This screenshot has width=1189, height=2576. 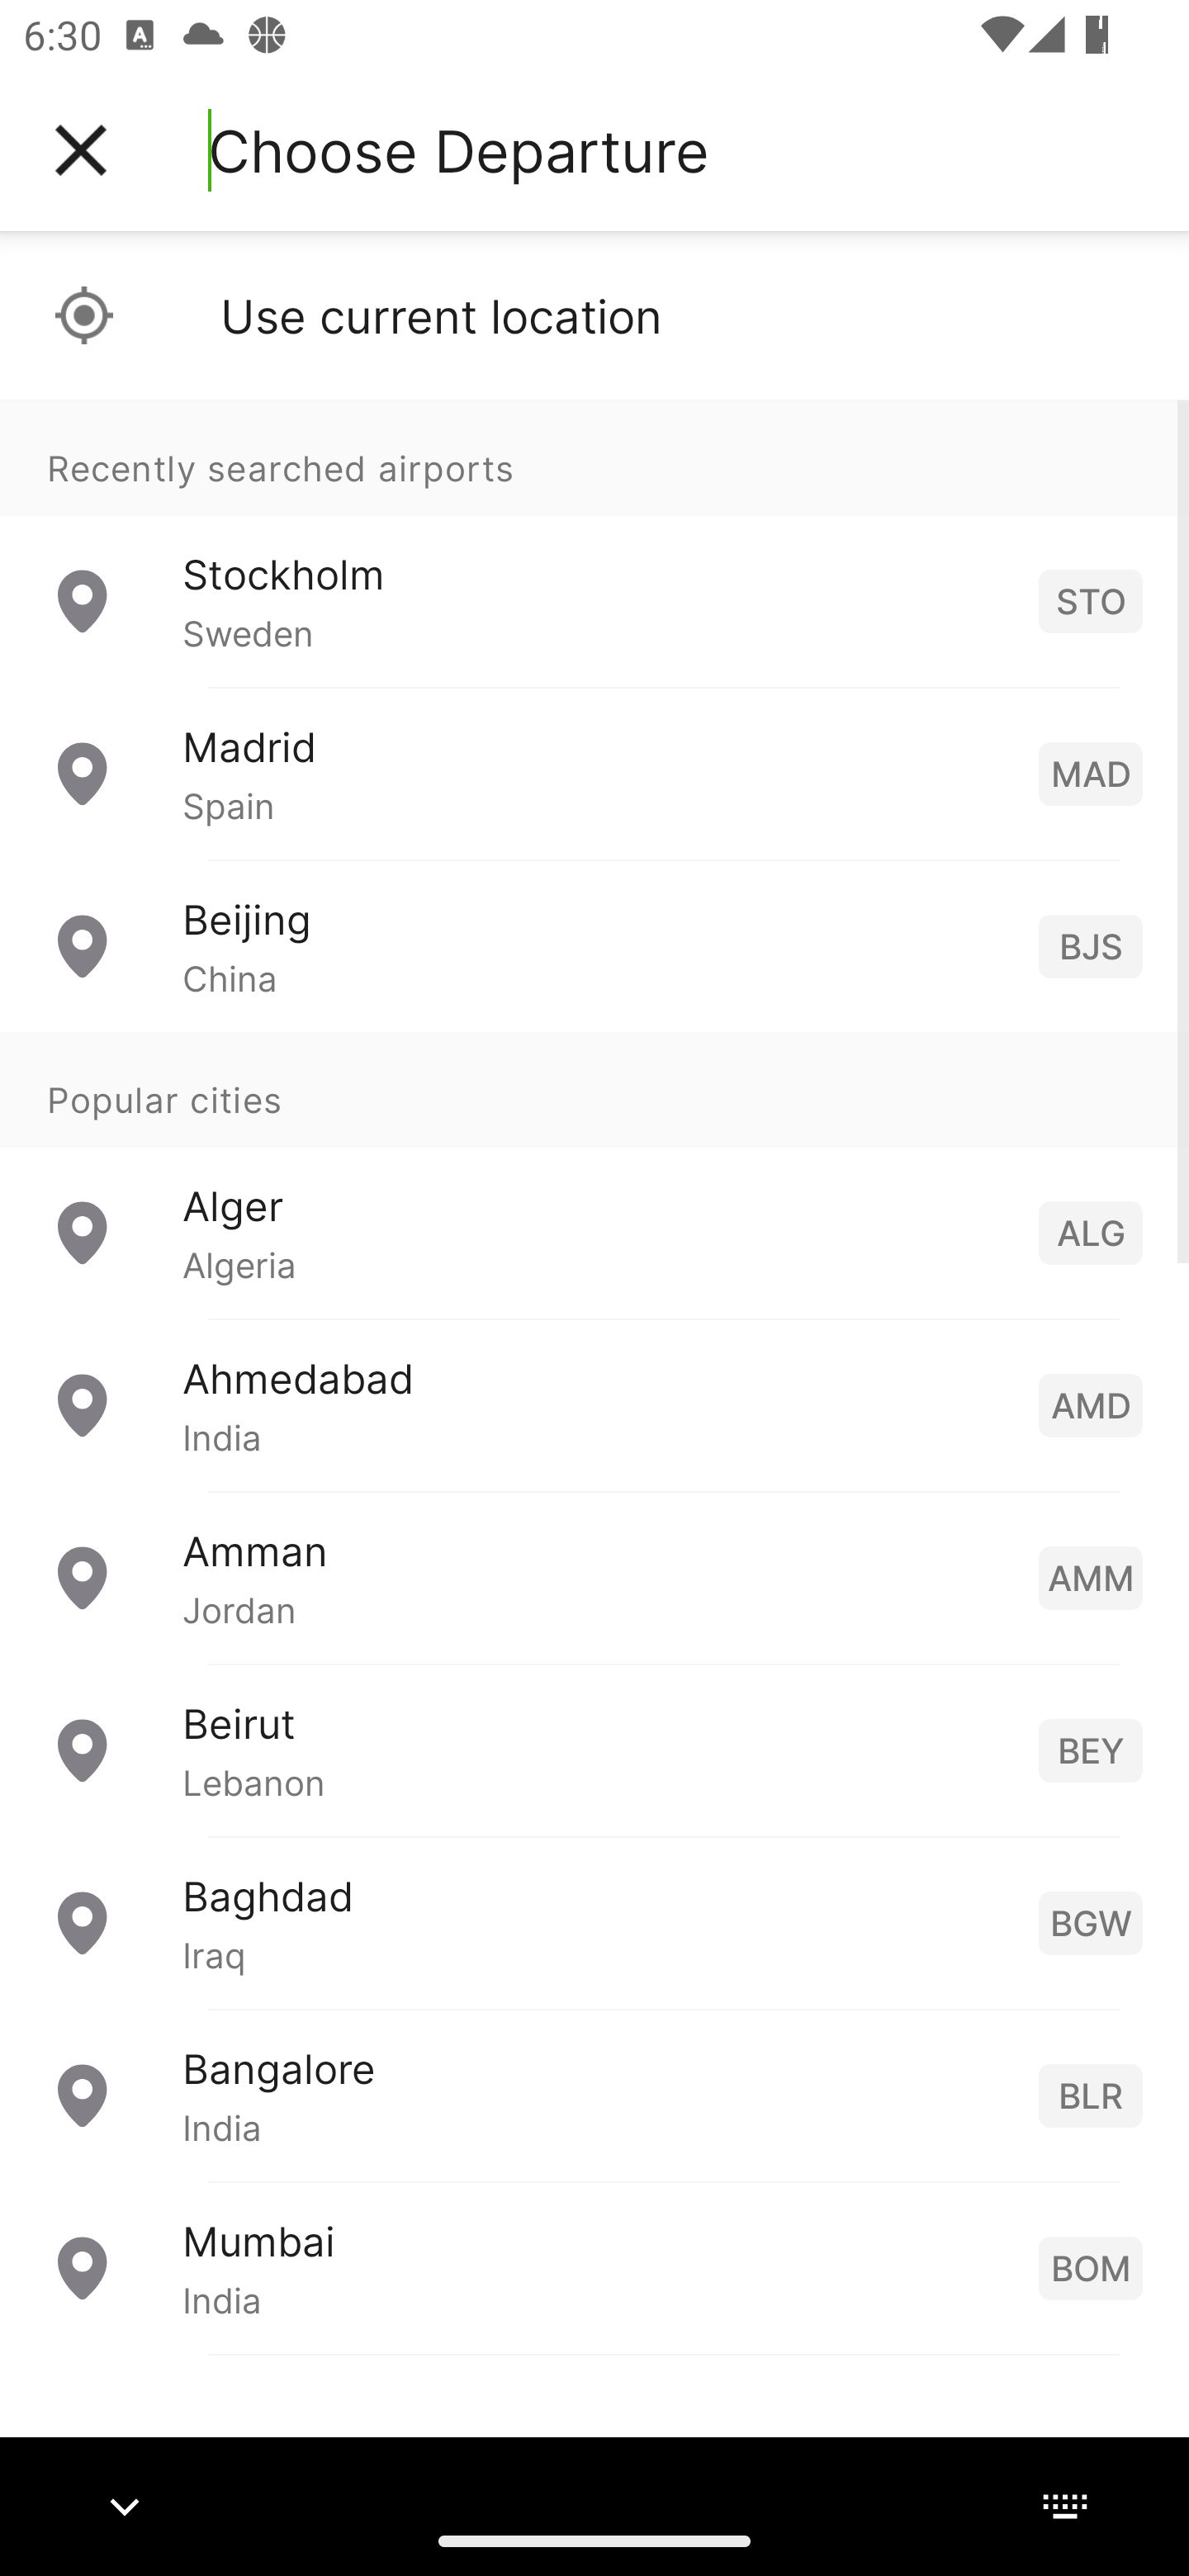 I want to click on Recently searched airports Stockholm Sweden STO, so click(x=594, y=543).